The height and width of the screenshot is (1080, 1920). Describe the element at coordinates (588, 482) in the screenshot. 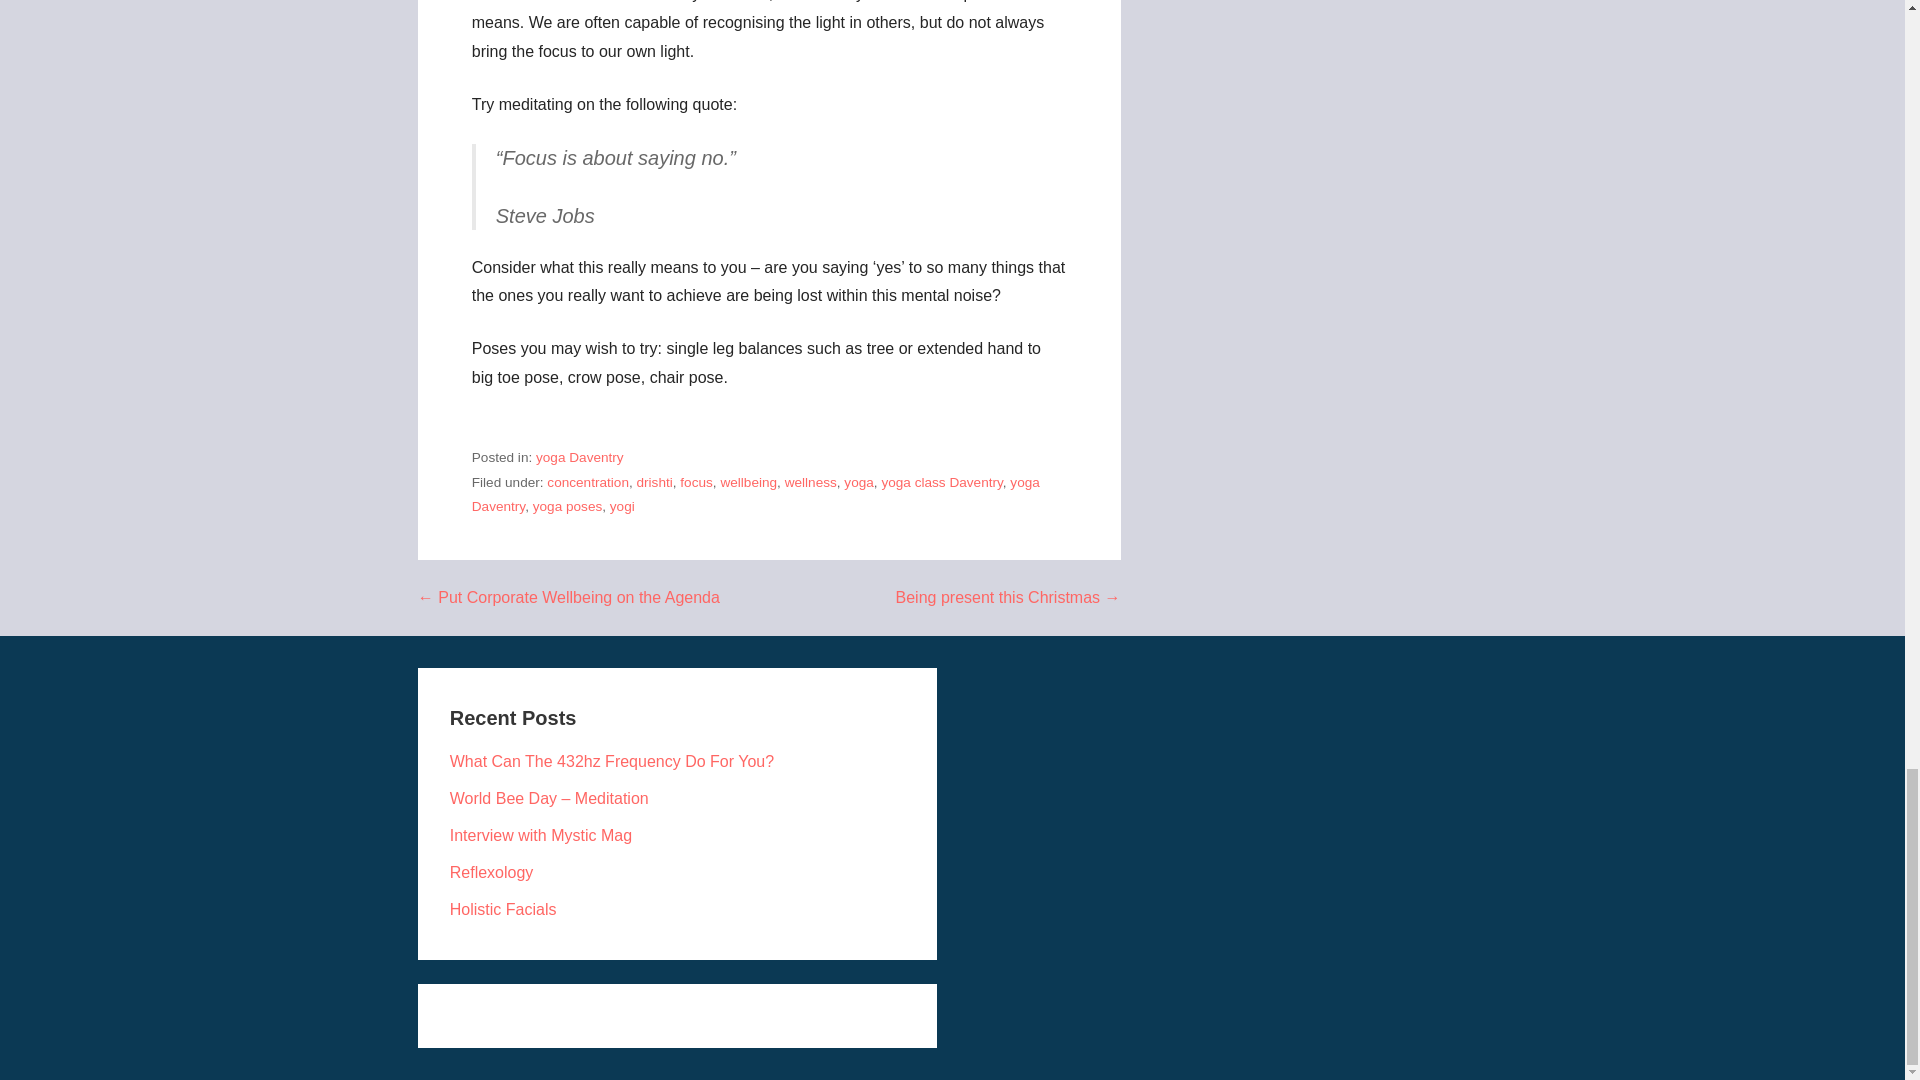

I see `concentration` at that location.